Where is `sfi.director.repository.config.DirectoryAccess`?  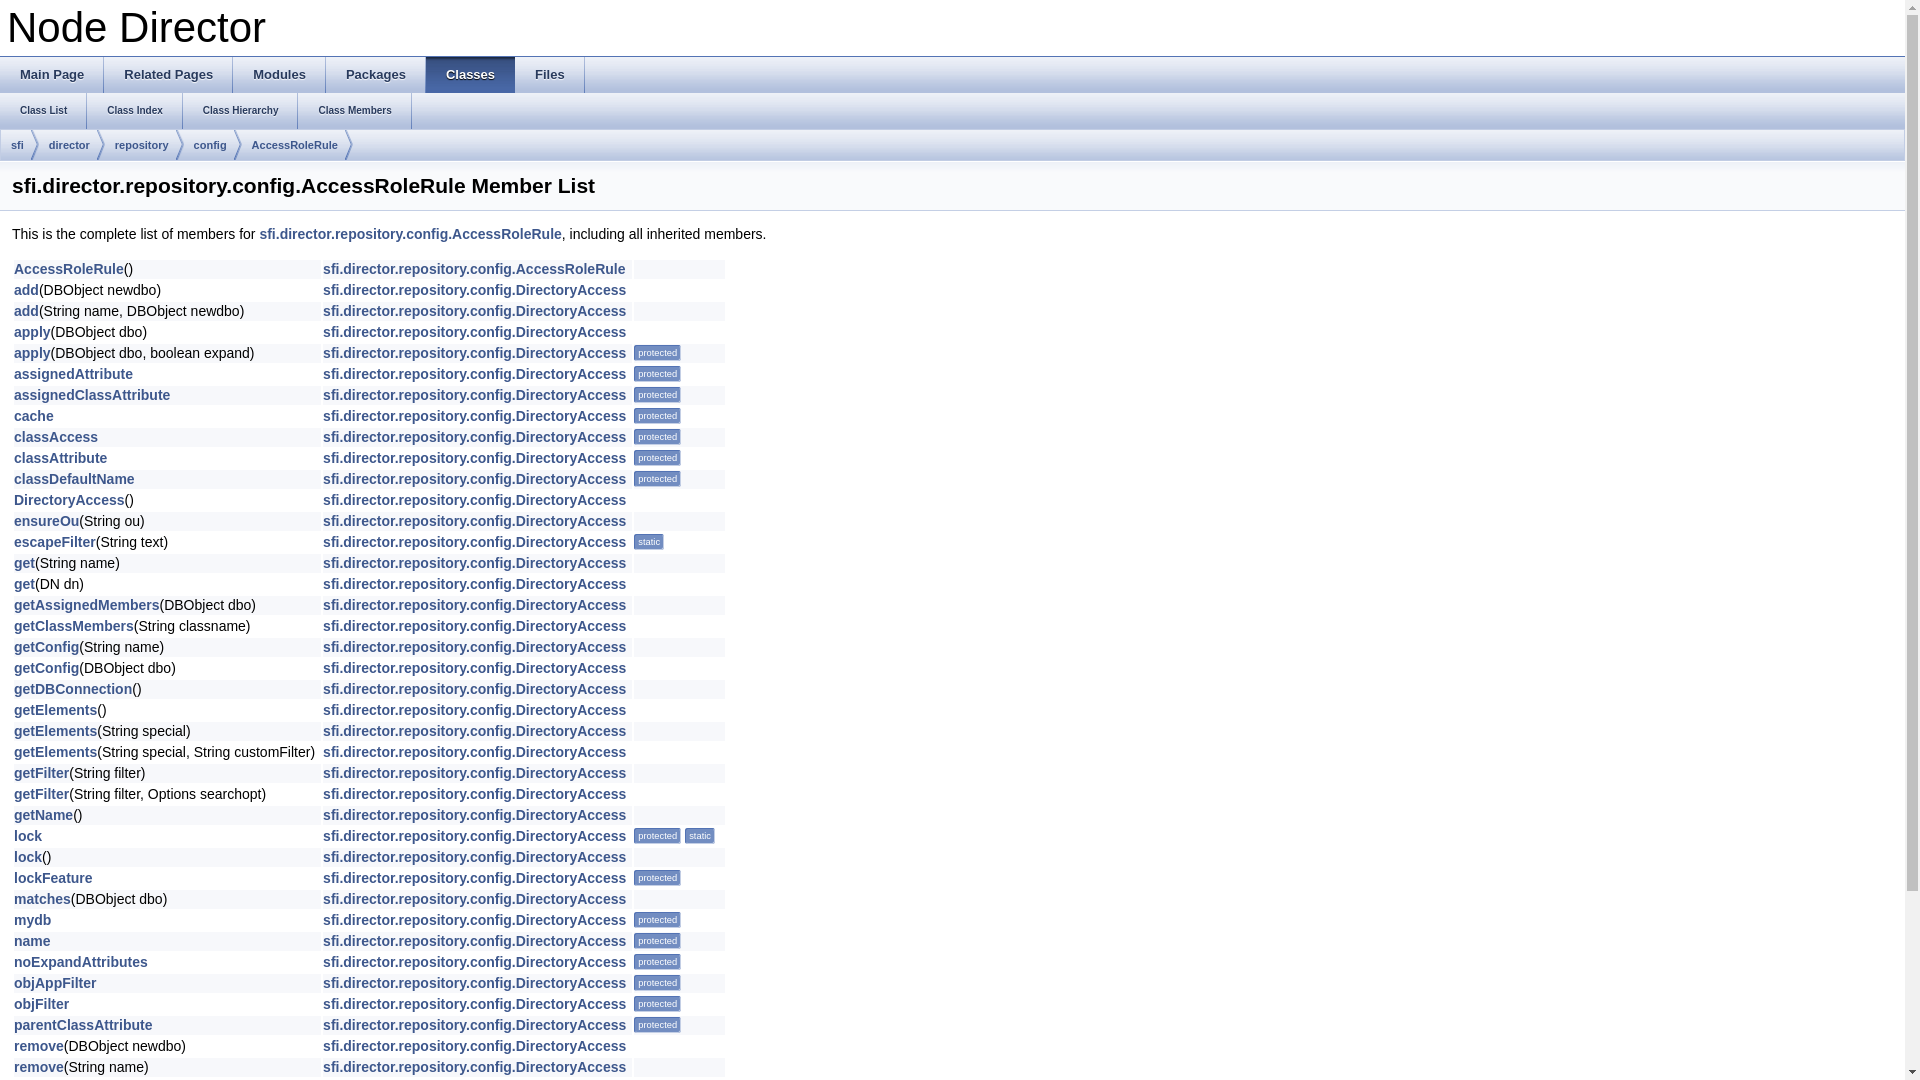
sfi.director.repository.config.DirectoryAccess is located at coordinates (474, 836).